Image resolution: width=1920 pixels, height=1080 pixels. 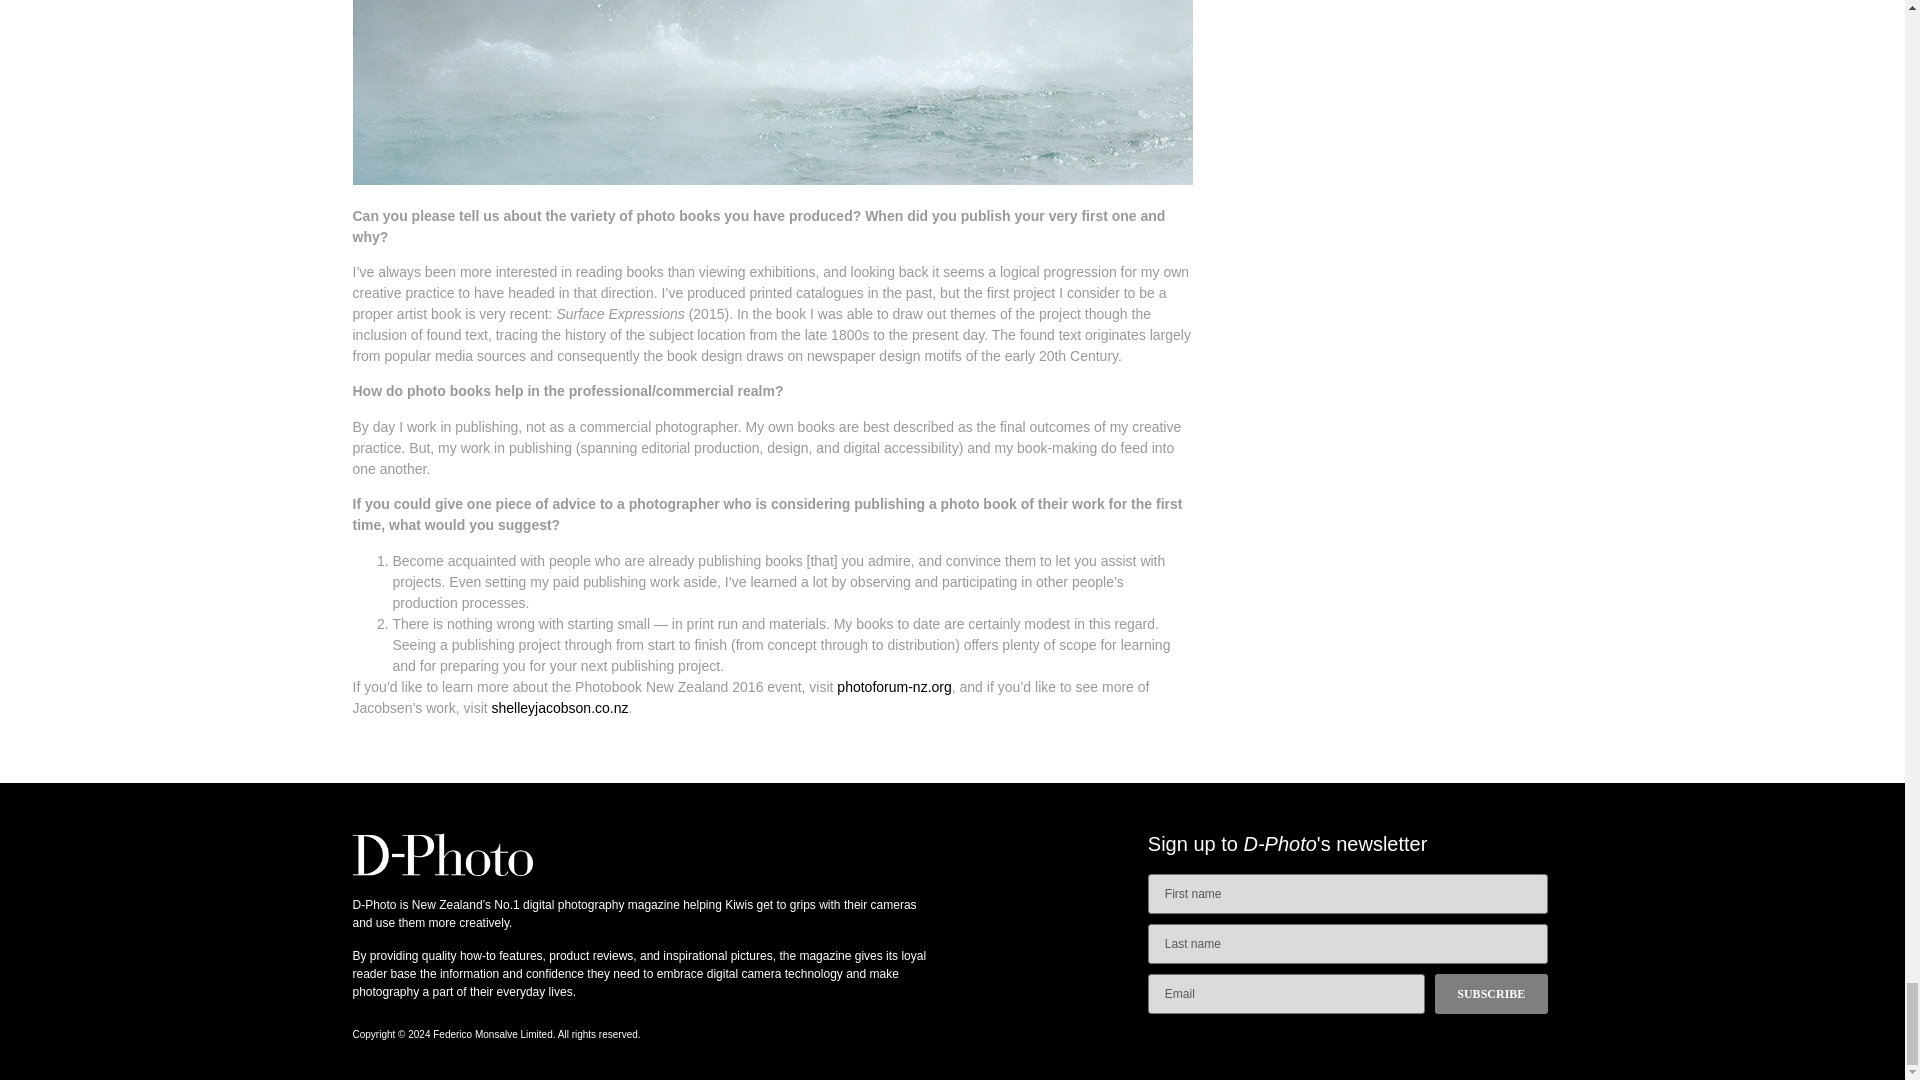 What do you see at coordinates (894, 687) in the screenshot?
I see `photoforum-nz.org` at bounding box center [894, 687].